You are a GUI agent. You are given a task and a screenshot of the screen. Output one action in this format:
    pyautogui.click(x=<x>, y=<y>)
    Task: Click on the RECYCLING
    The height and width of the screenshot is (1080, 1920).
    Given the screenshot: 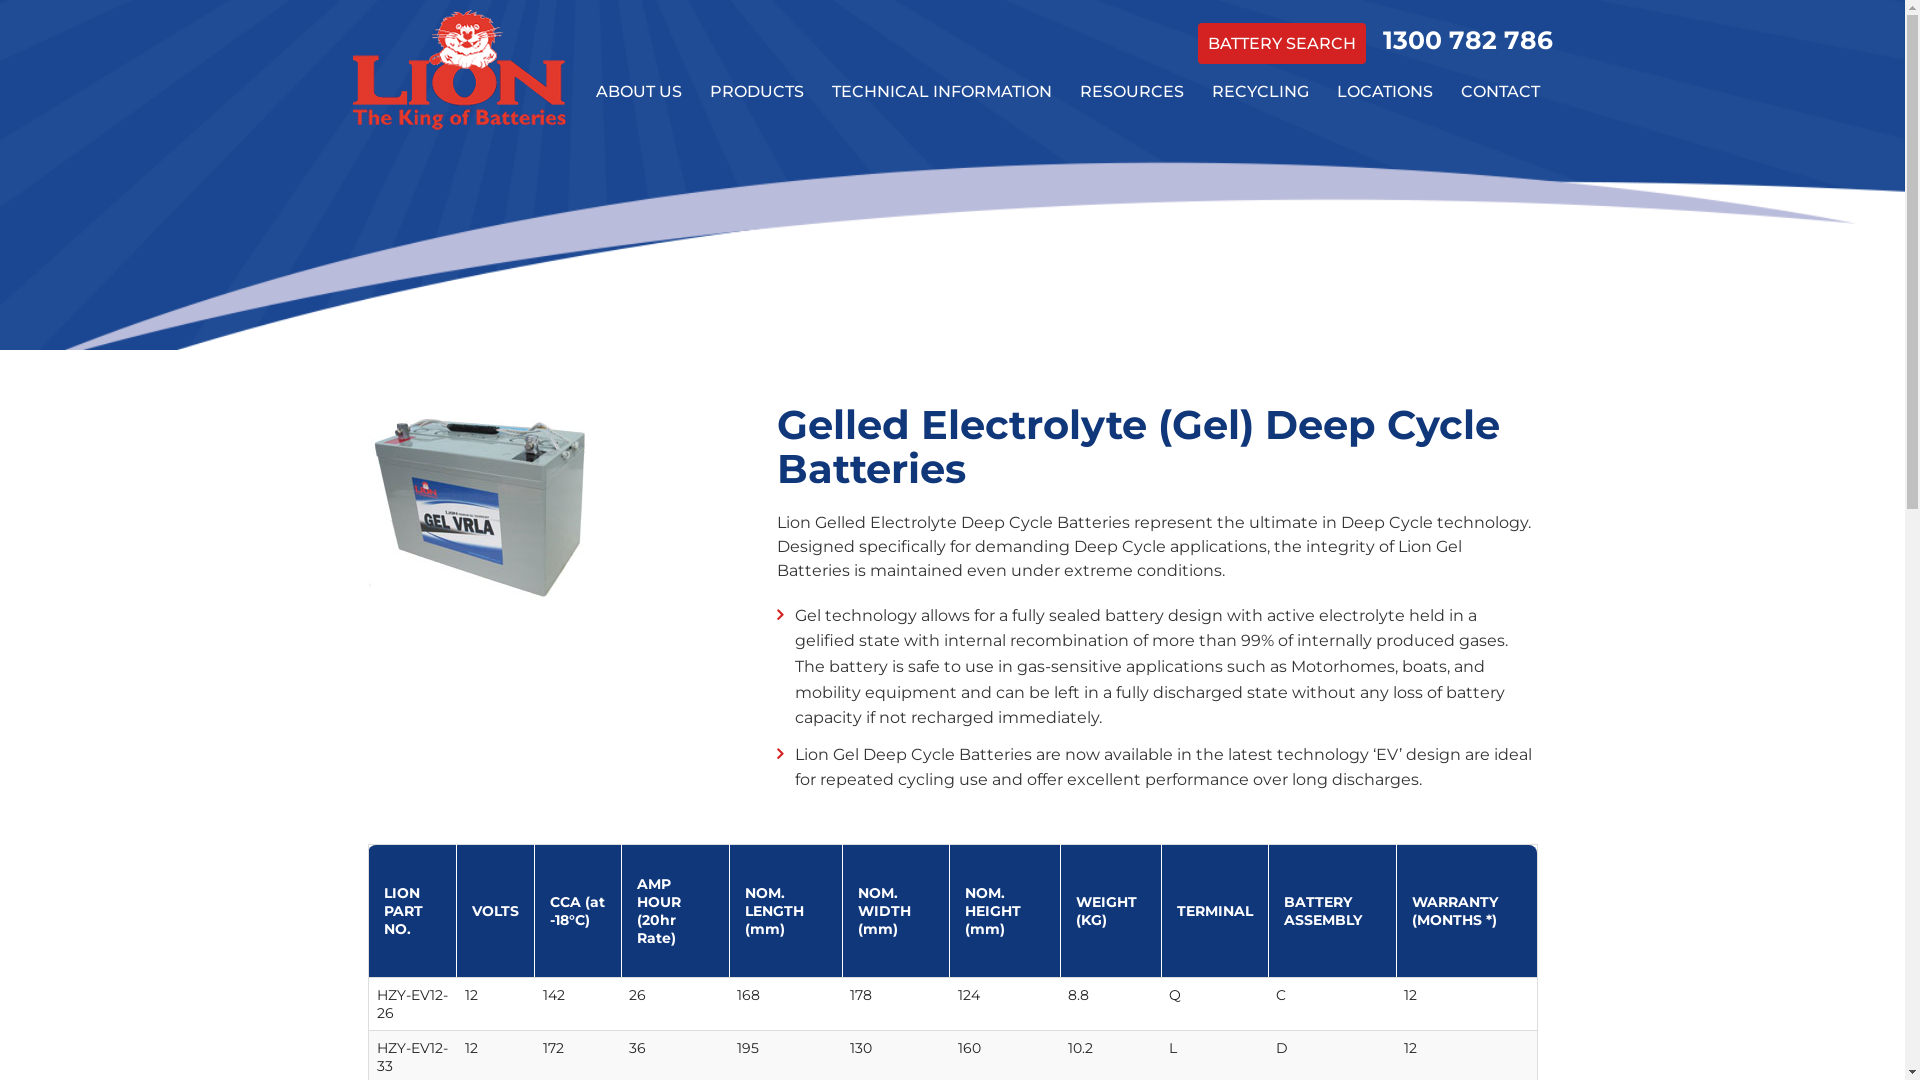 What is the action you would take?
    pyautogui.click(x=1260, y=92)
    